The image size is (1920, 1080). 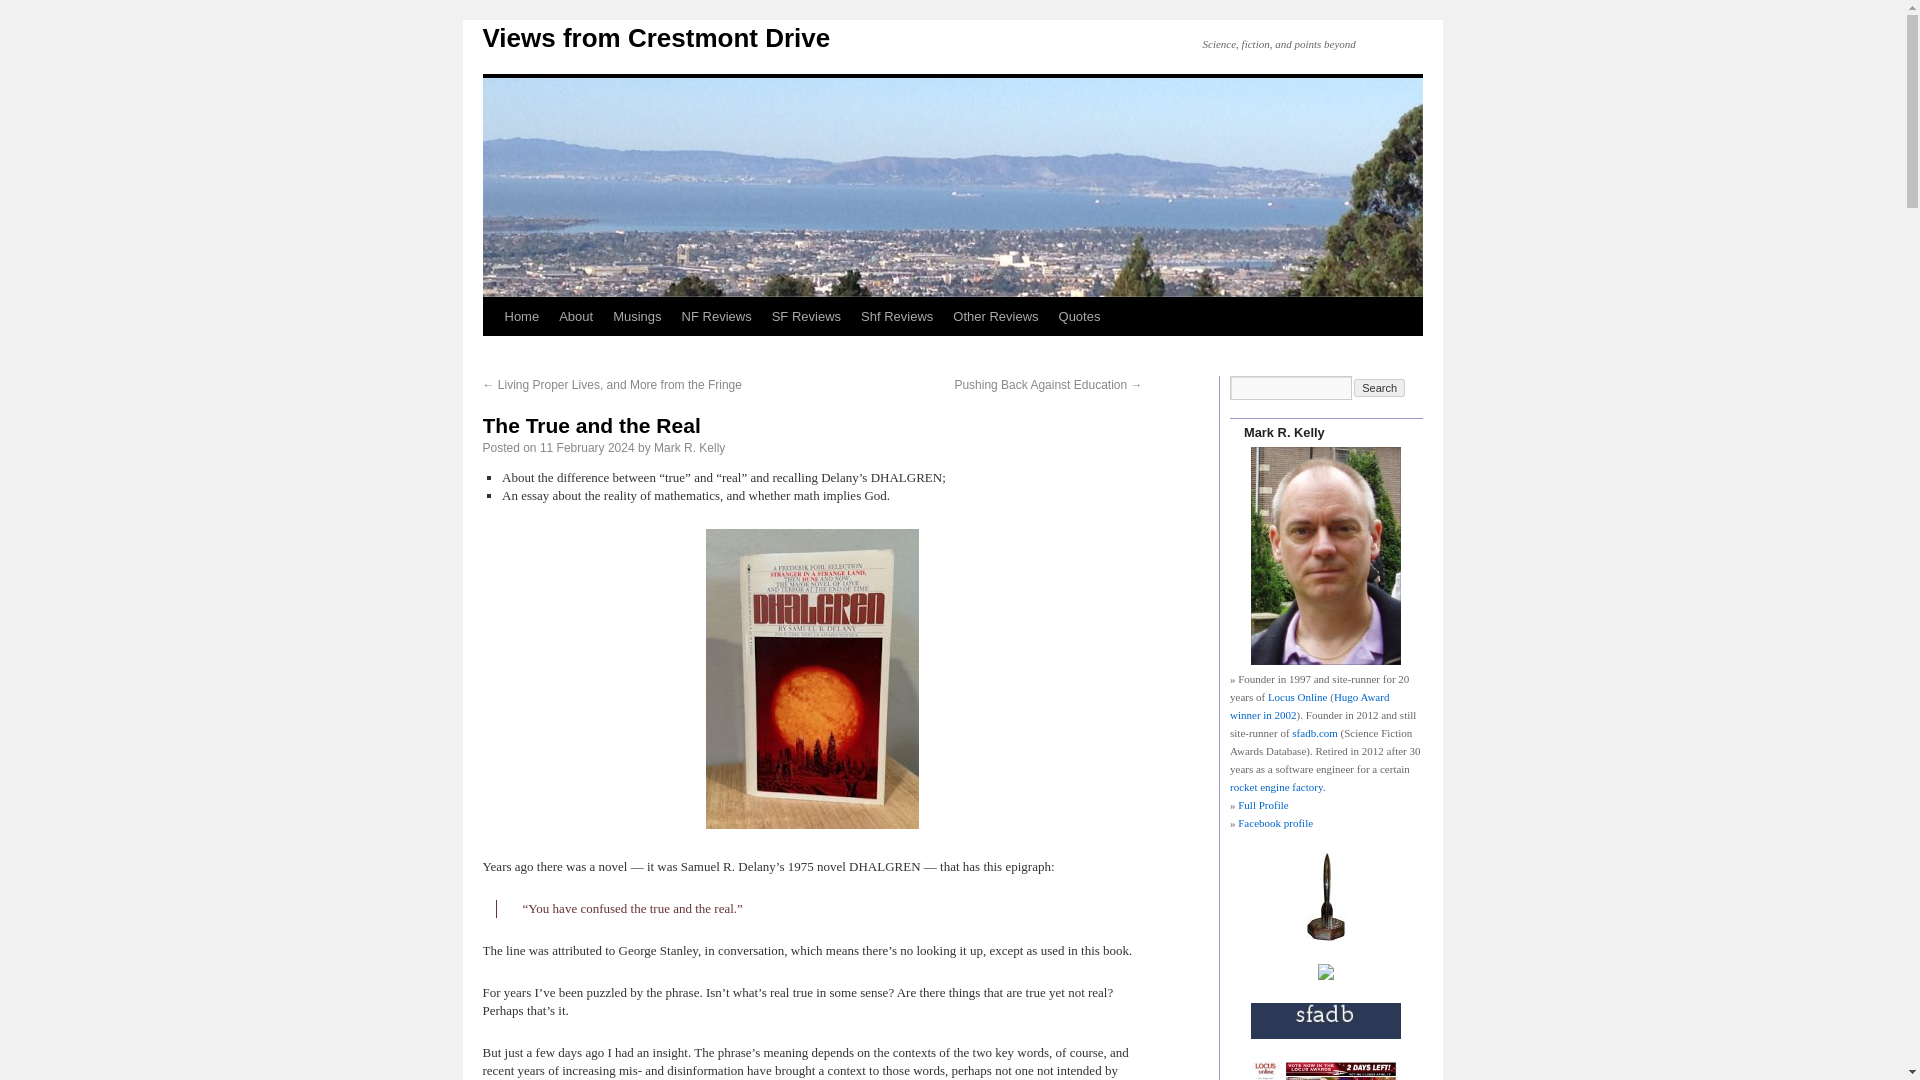 What do you see at coordinates (1325, 936) in the screenshot?
I see `Winner of Hugo Award in 2002` at bounding box center [1325, 936].